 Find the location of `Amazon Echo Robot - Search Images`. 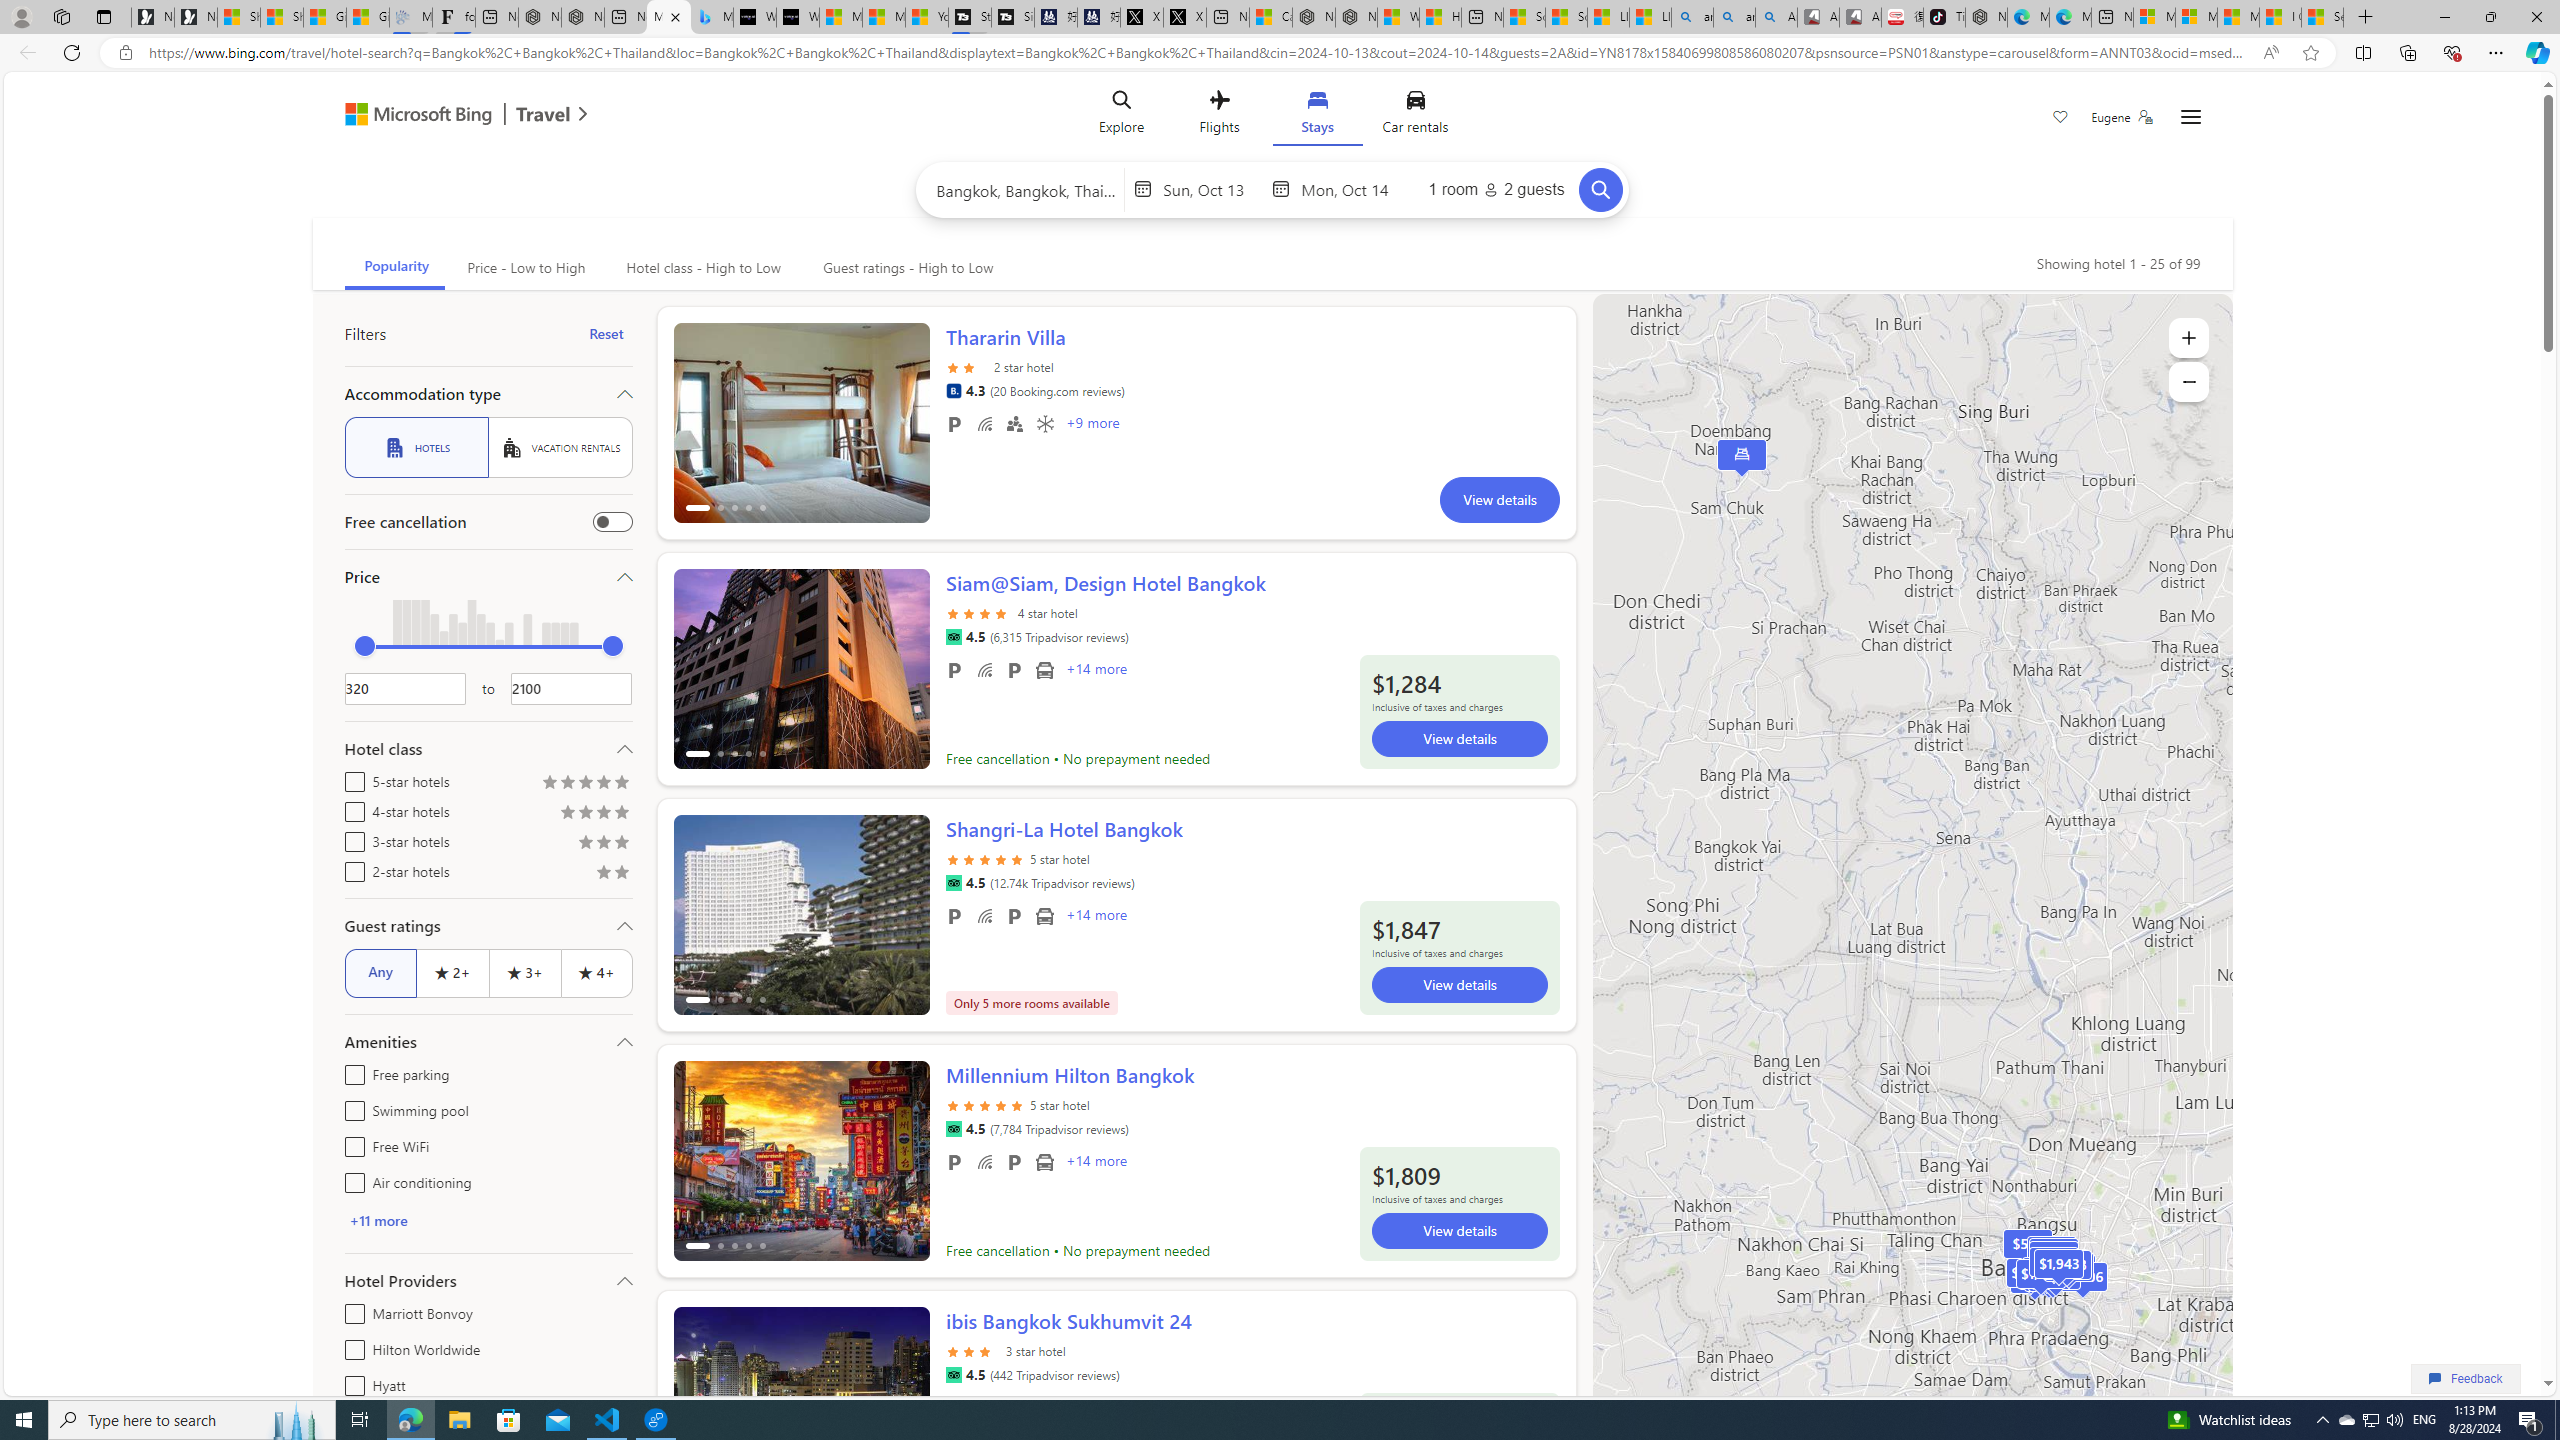

Amazon Echo Robot - Search Images is located at coordinates (1774, 17).